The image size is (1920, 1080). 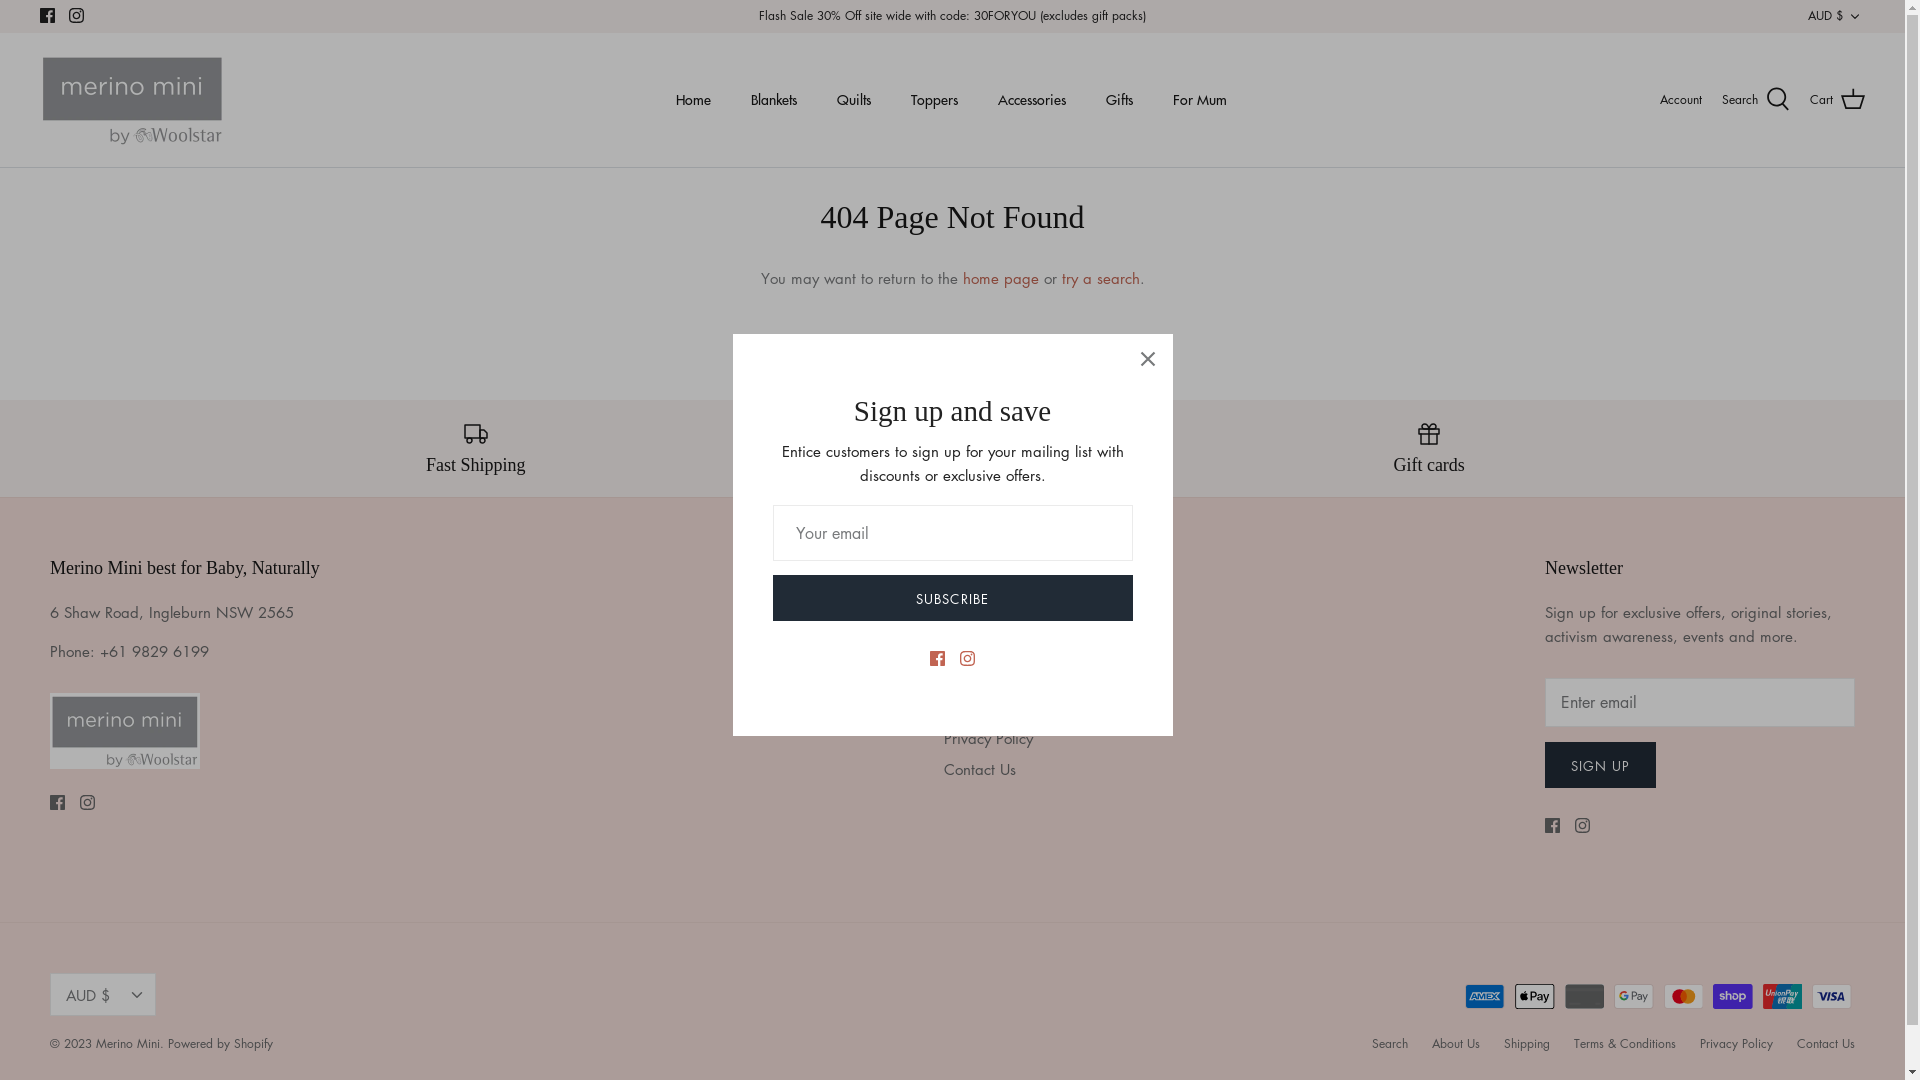 What do you see at coordinates (1120, 100) in the screenshot?
I see `Gifts` at bounding box center [1120, 100].